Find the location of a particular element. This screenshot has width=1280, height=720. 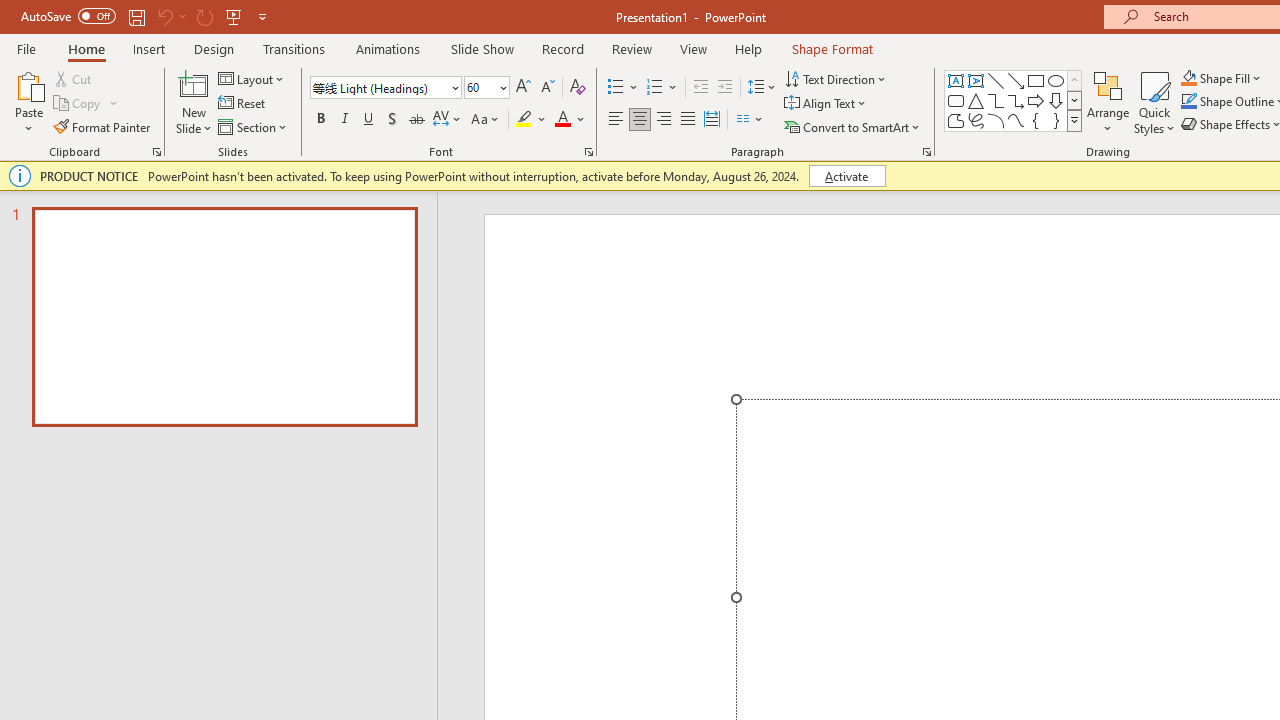

Change Case is located at coordinates (486, 120).